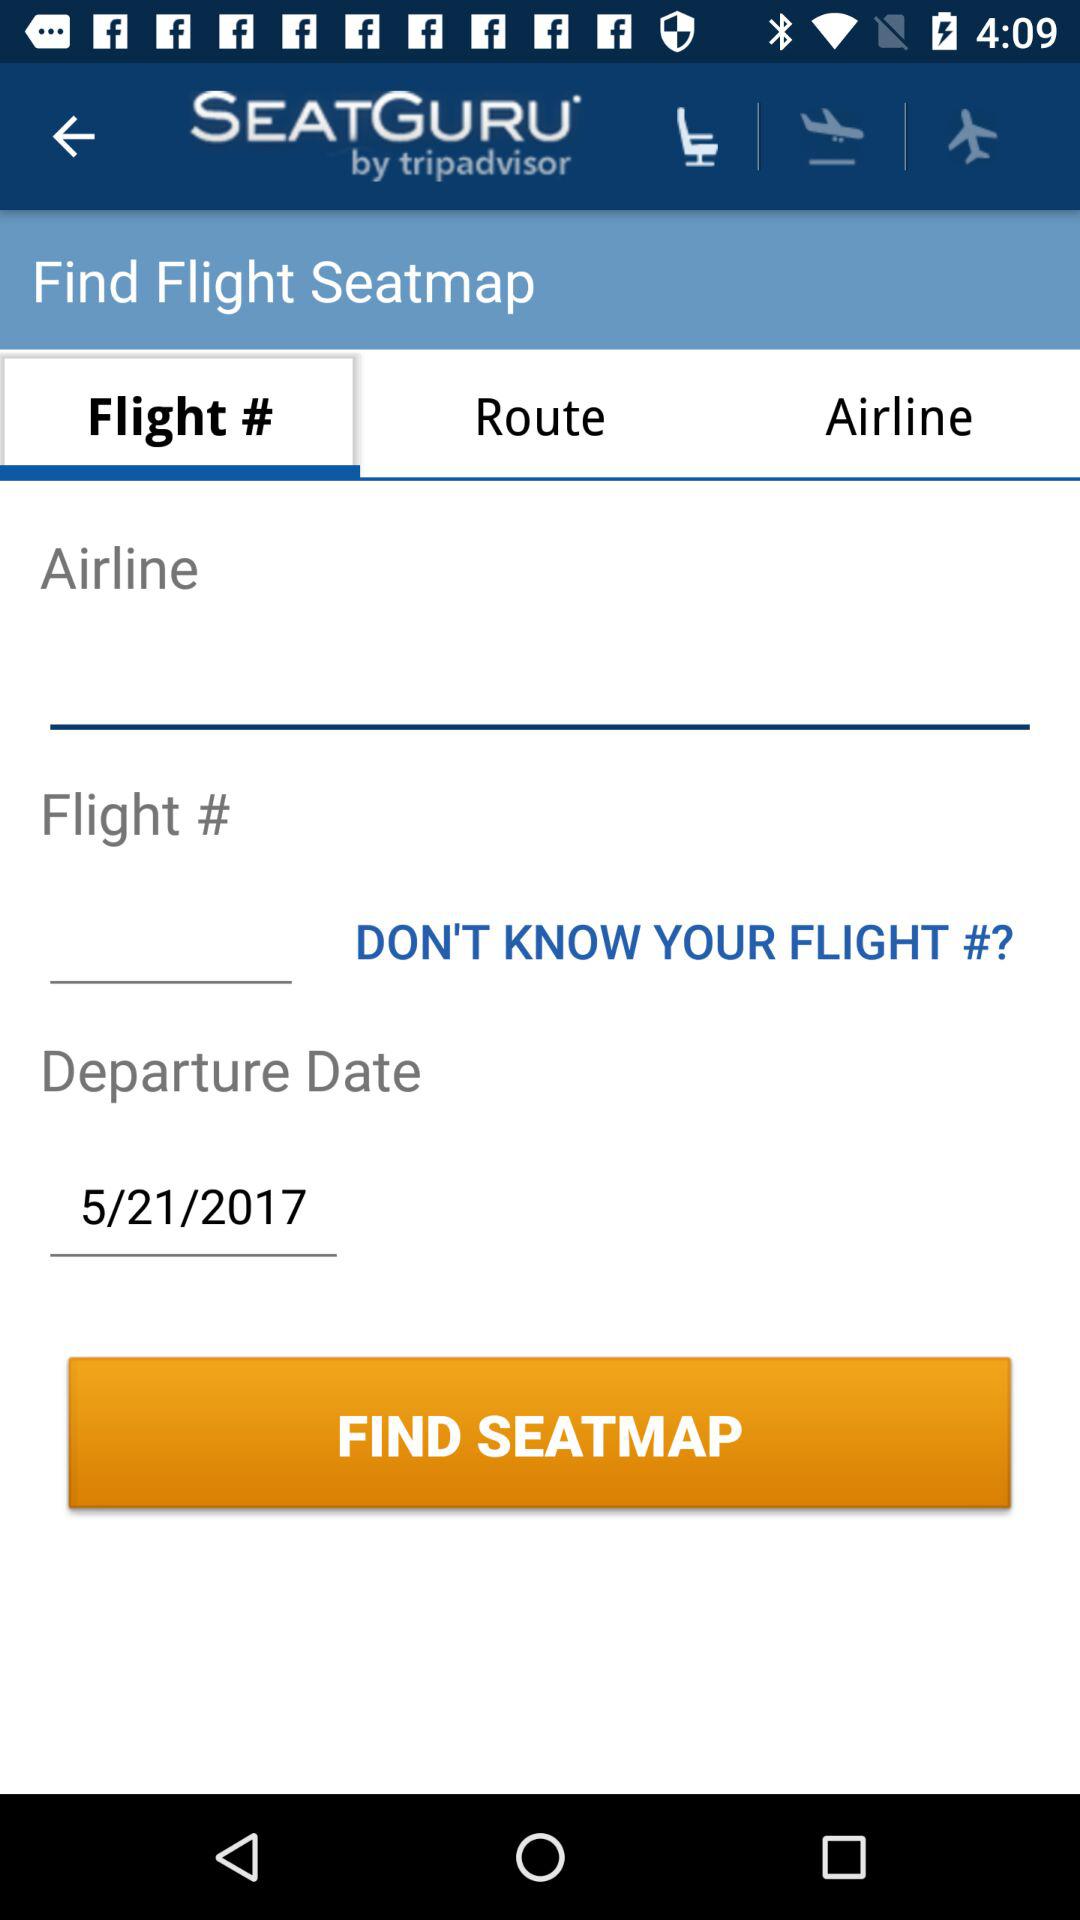  Describe the element at coordinates (972, 136) in the screenshot. I see `flight departure` at that location.